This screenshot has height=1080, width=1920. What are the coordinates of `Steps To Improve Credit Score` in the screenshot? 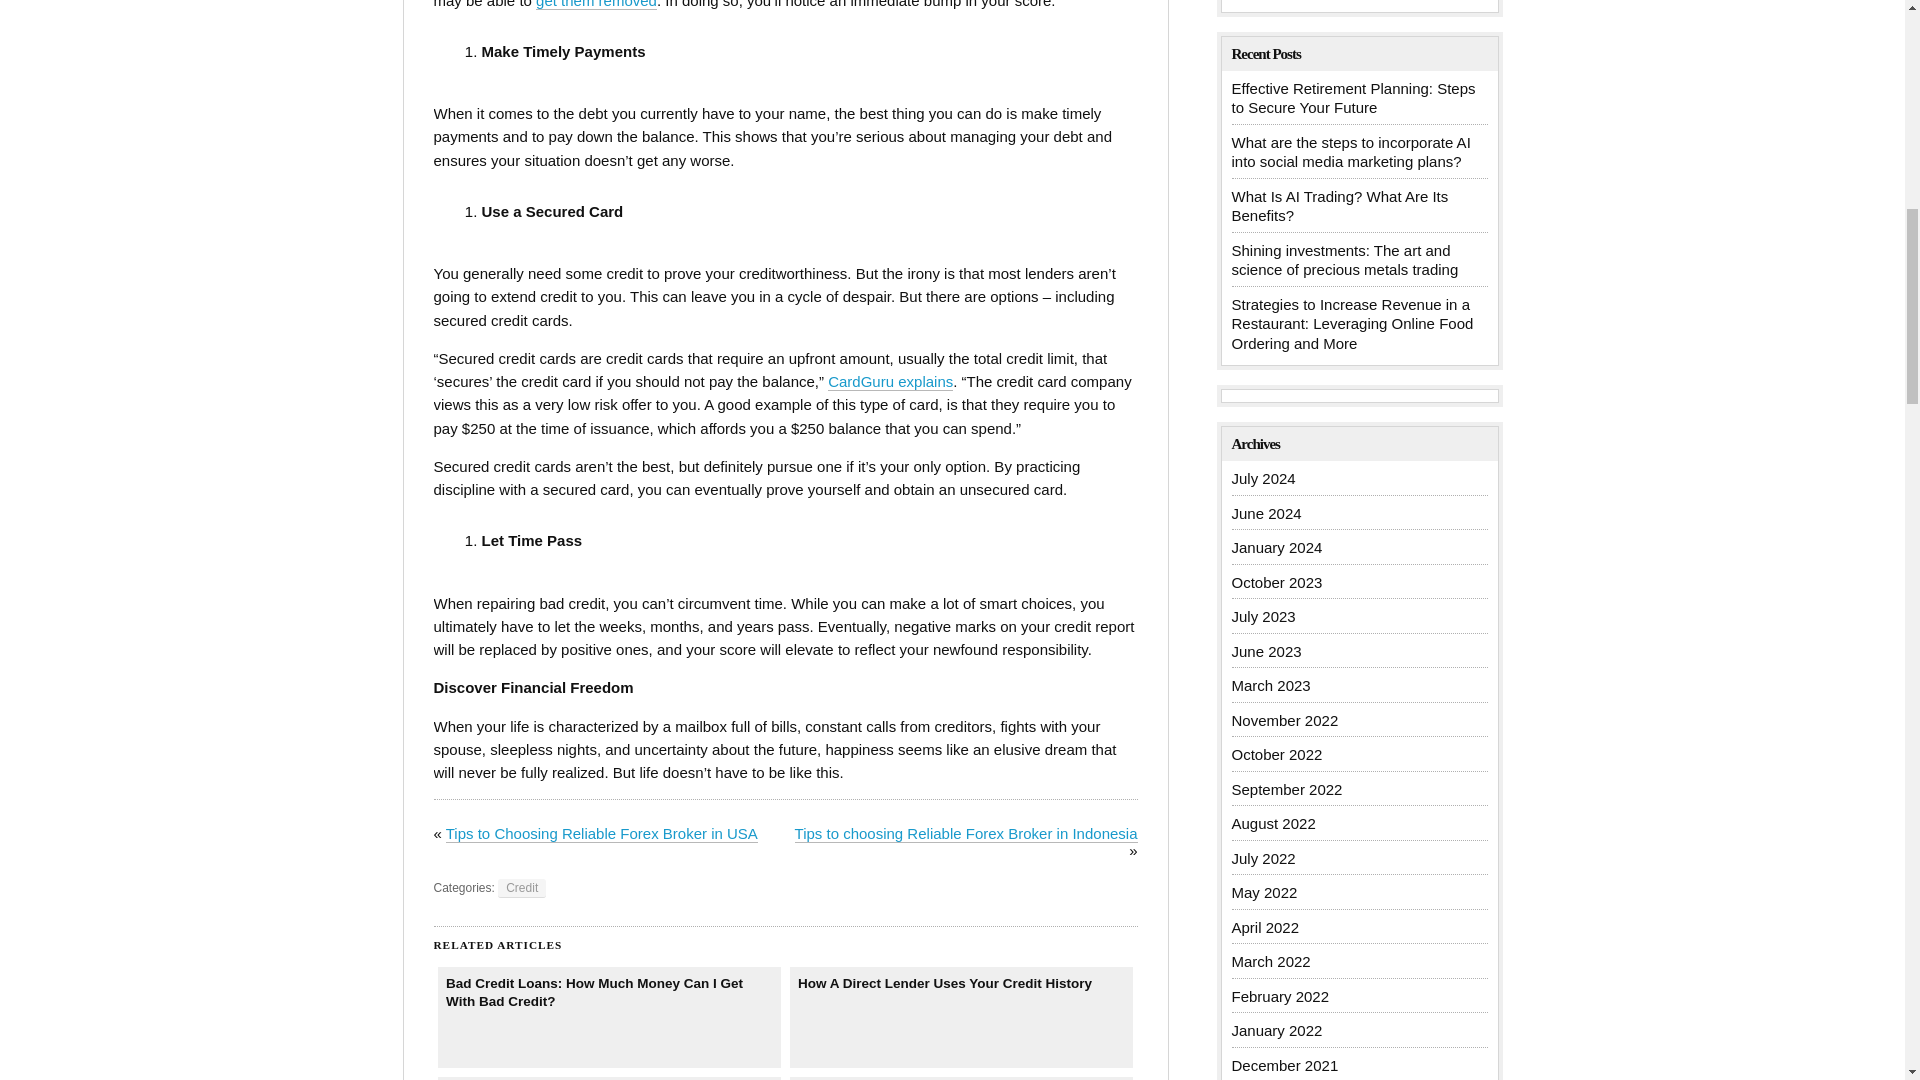 It's located at (609, 1078).